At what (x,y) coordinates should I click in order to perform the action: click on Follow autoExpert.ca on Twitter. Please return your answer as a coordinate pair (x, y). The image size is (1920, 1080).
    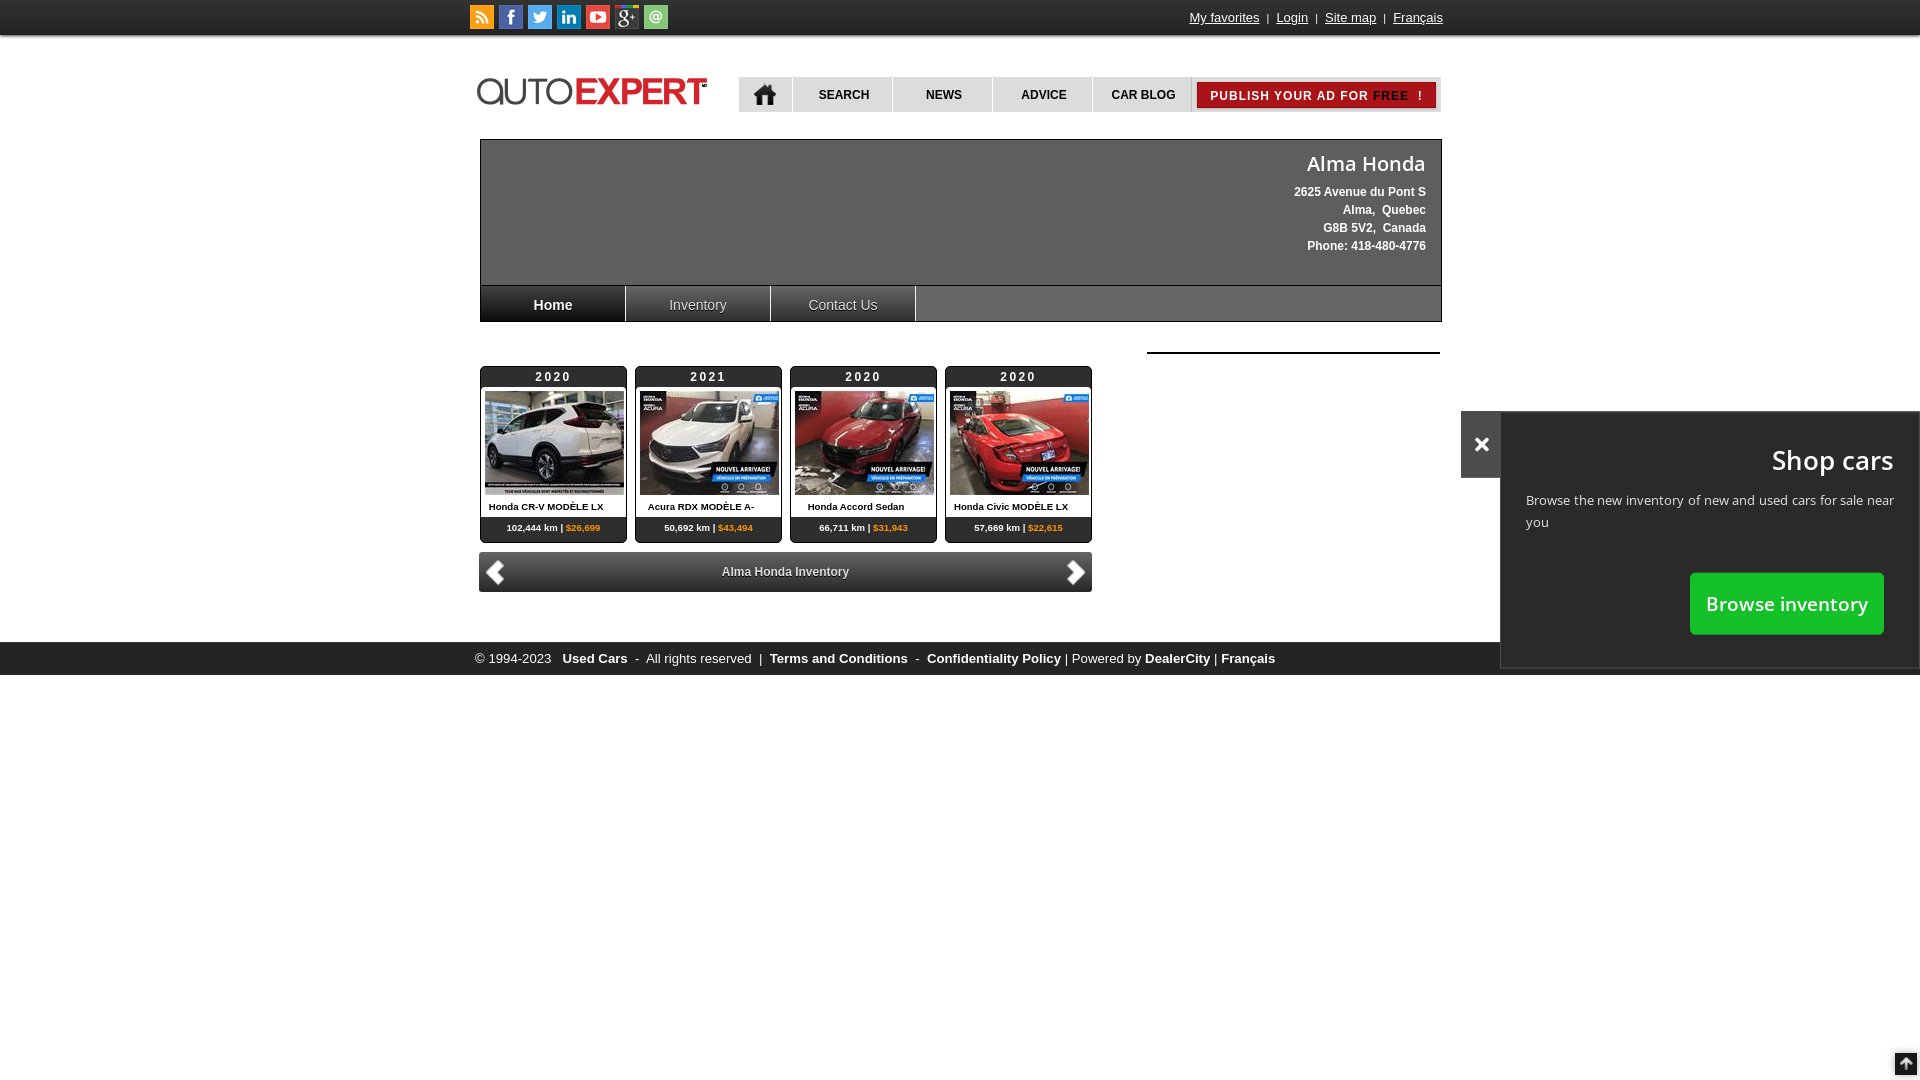
    Looking at the image, I should click on (540, 25).